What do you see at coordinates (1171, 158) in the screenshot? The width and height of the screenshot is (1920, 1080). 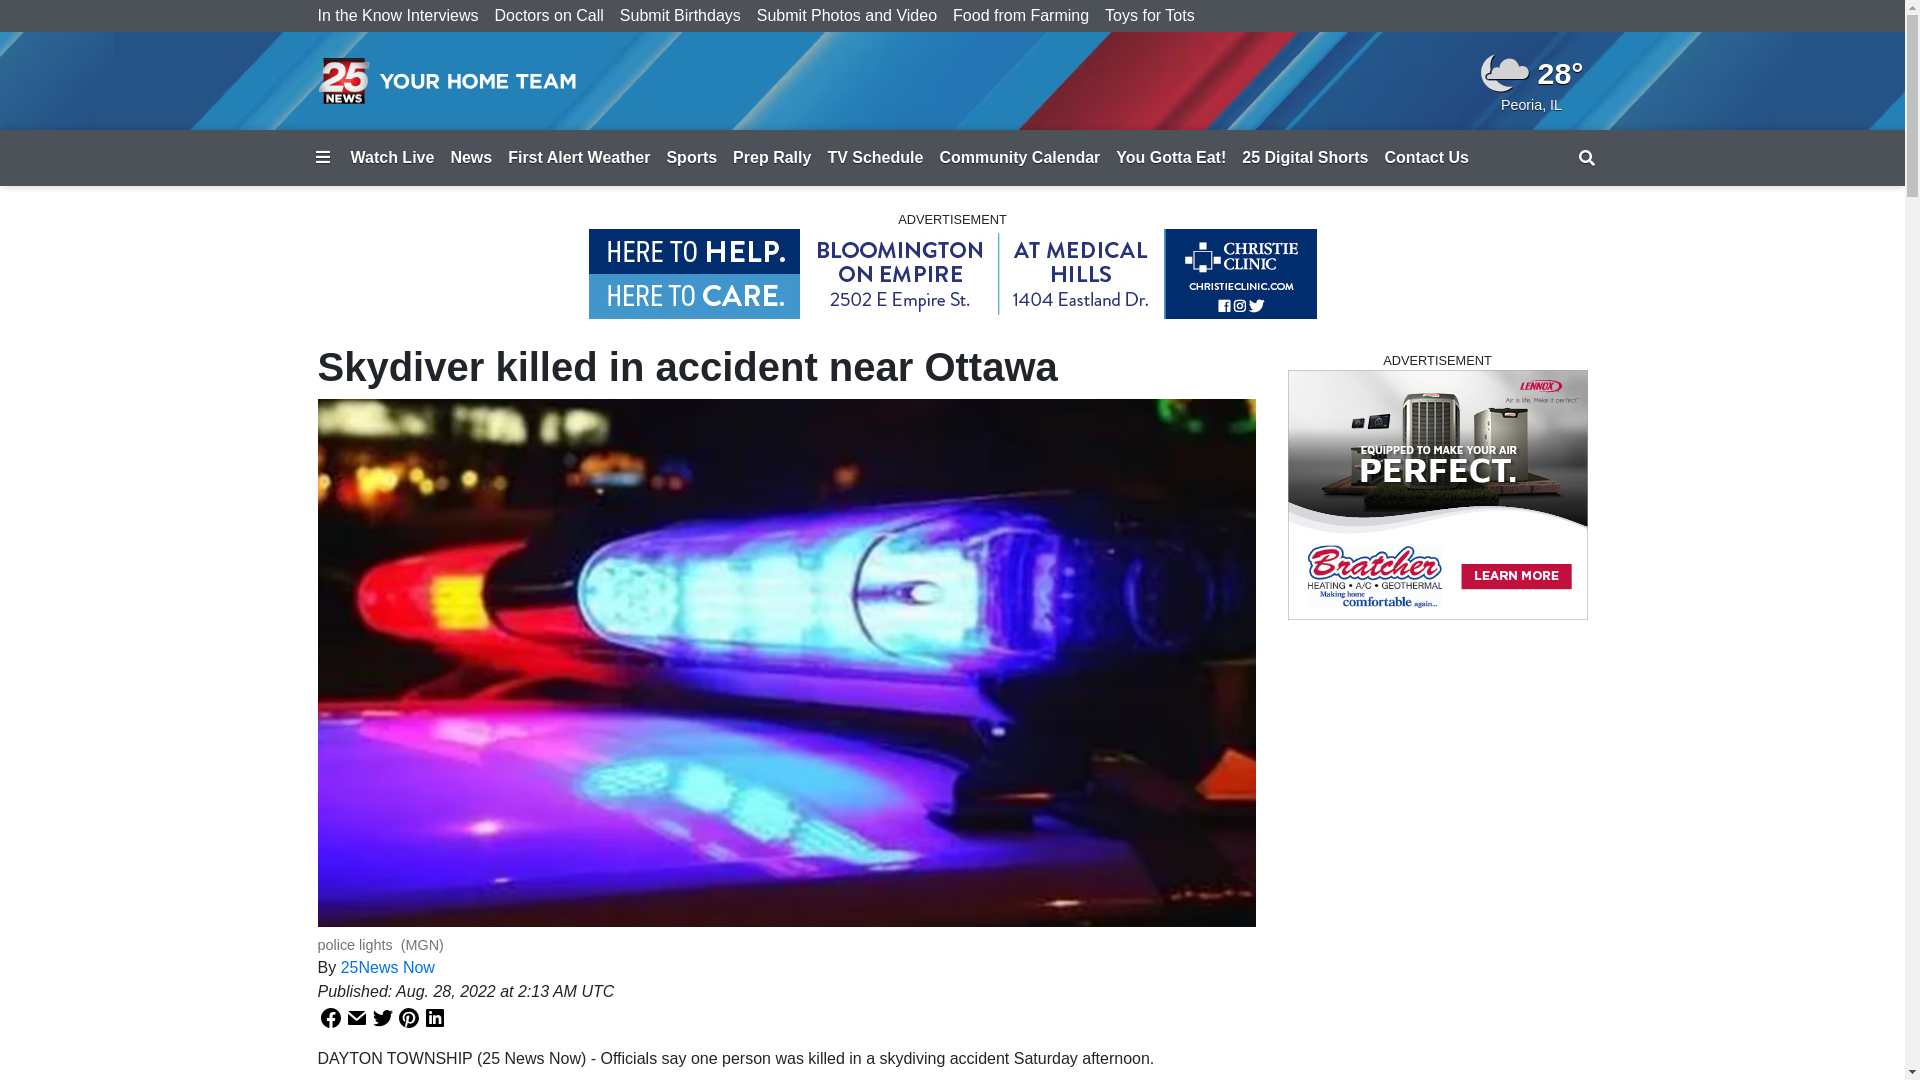 I see `You Gotta Eat!` at bounding box center [1171, 158].